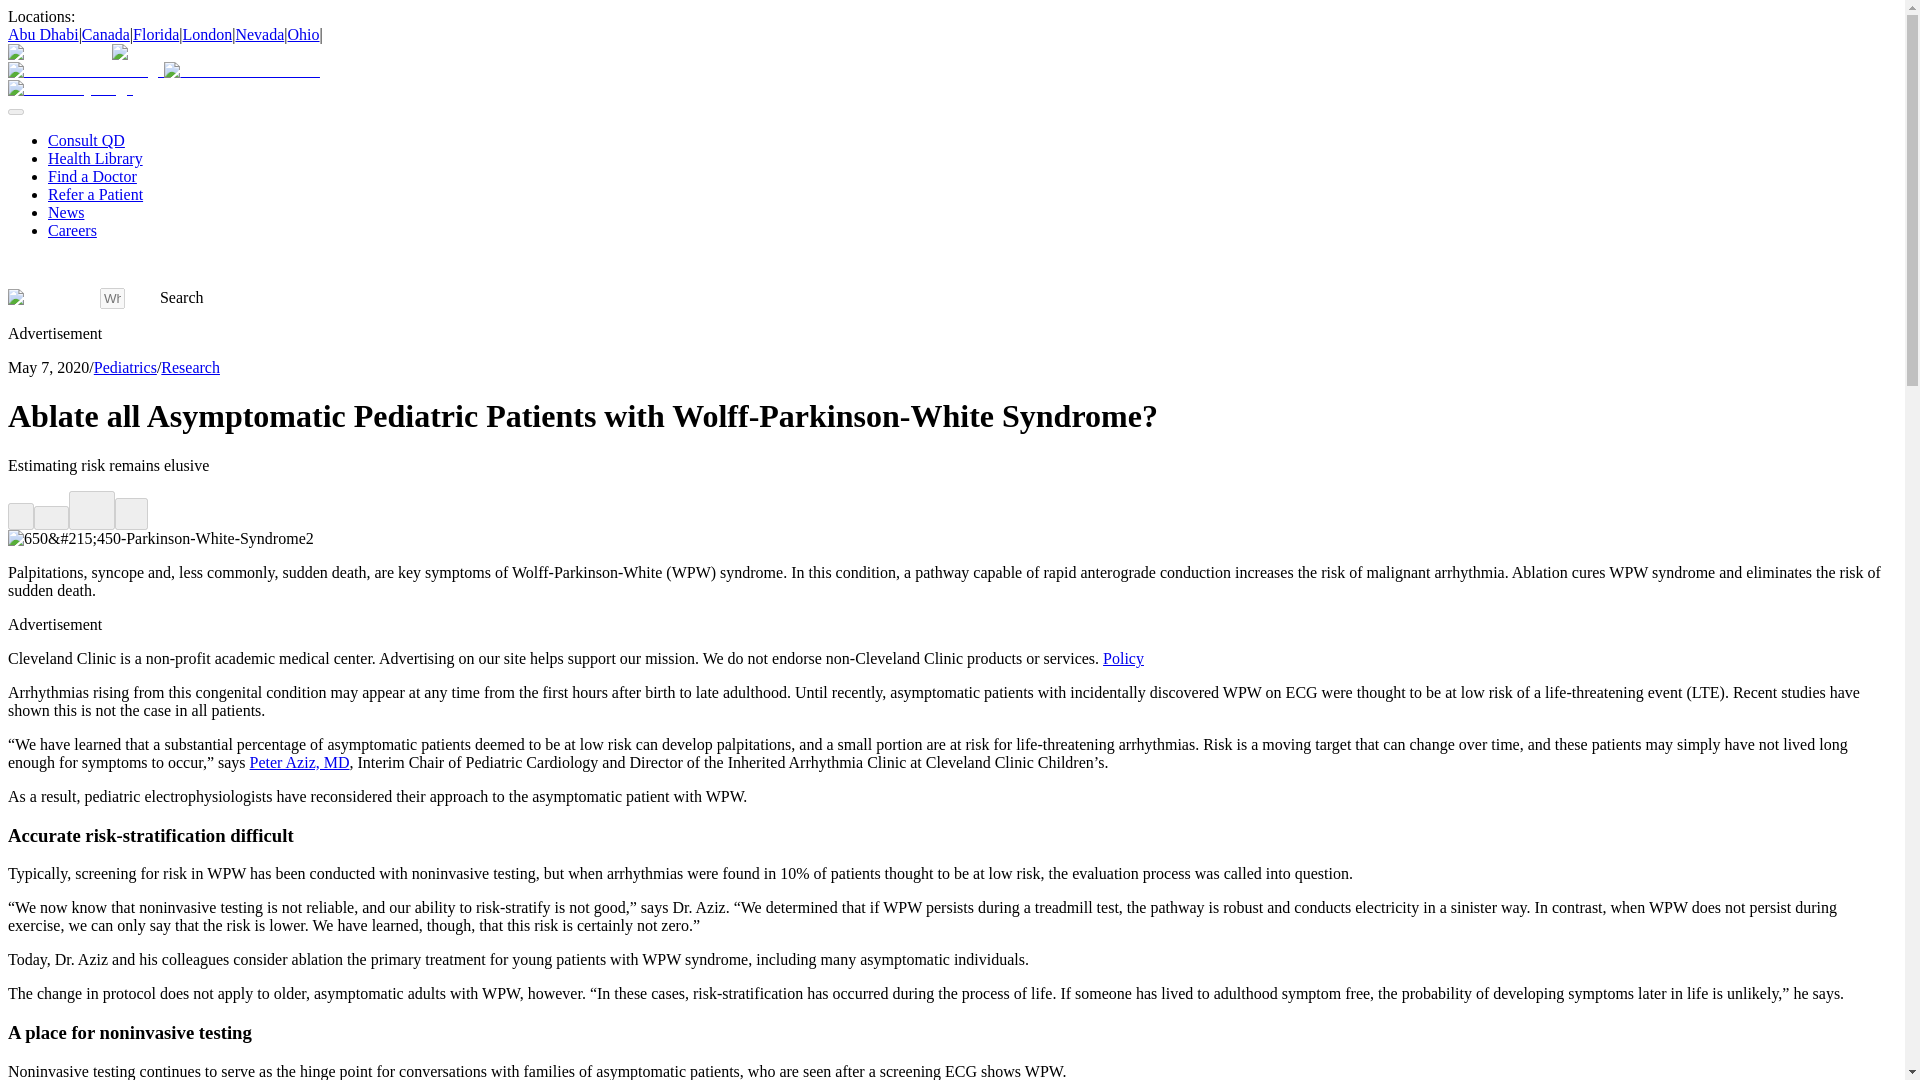  What do you see at coordinates (1123, 658) in the screenshot?
I see `Policy` at bounding box center [1123, 658].